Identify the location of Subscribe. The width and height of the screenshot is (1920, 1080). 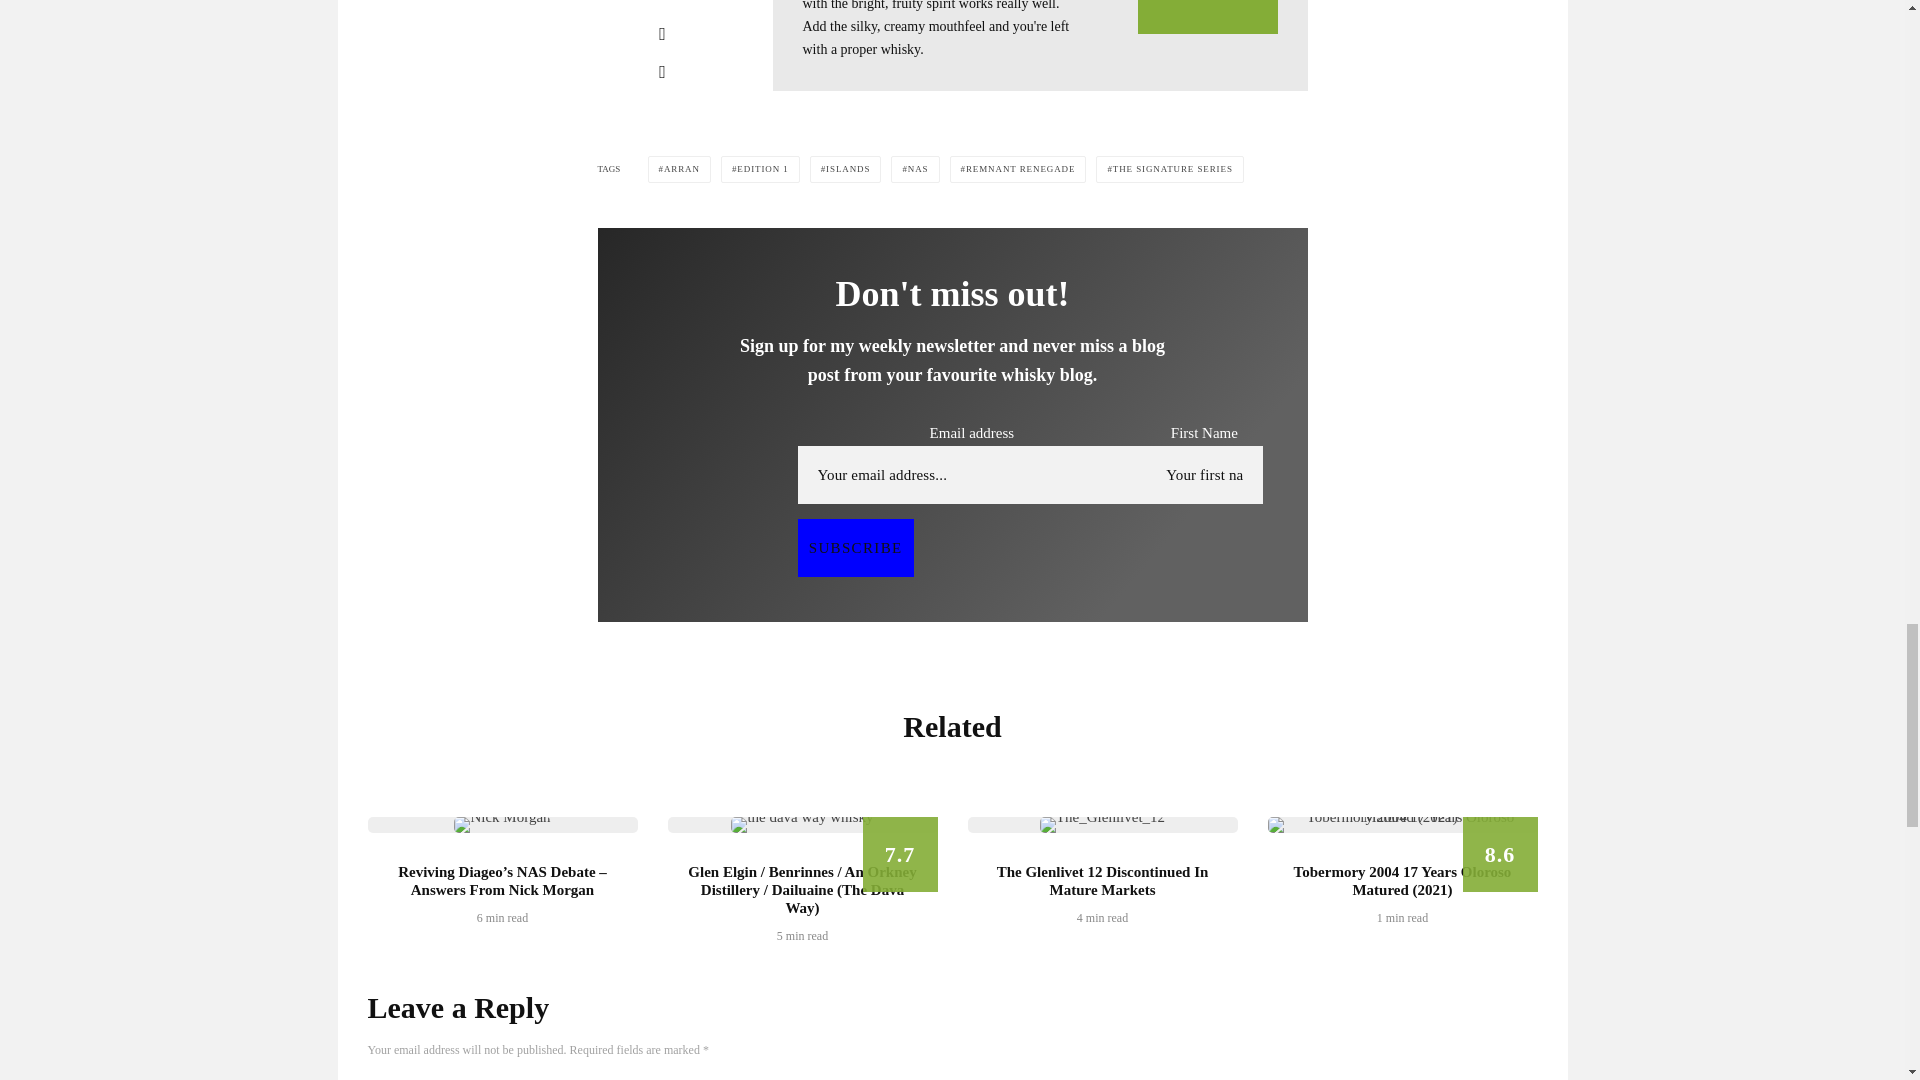
(856, 548).